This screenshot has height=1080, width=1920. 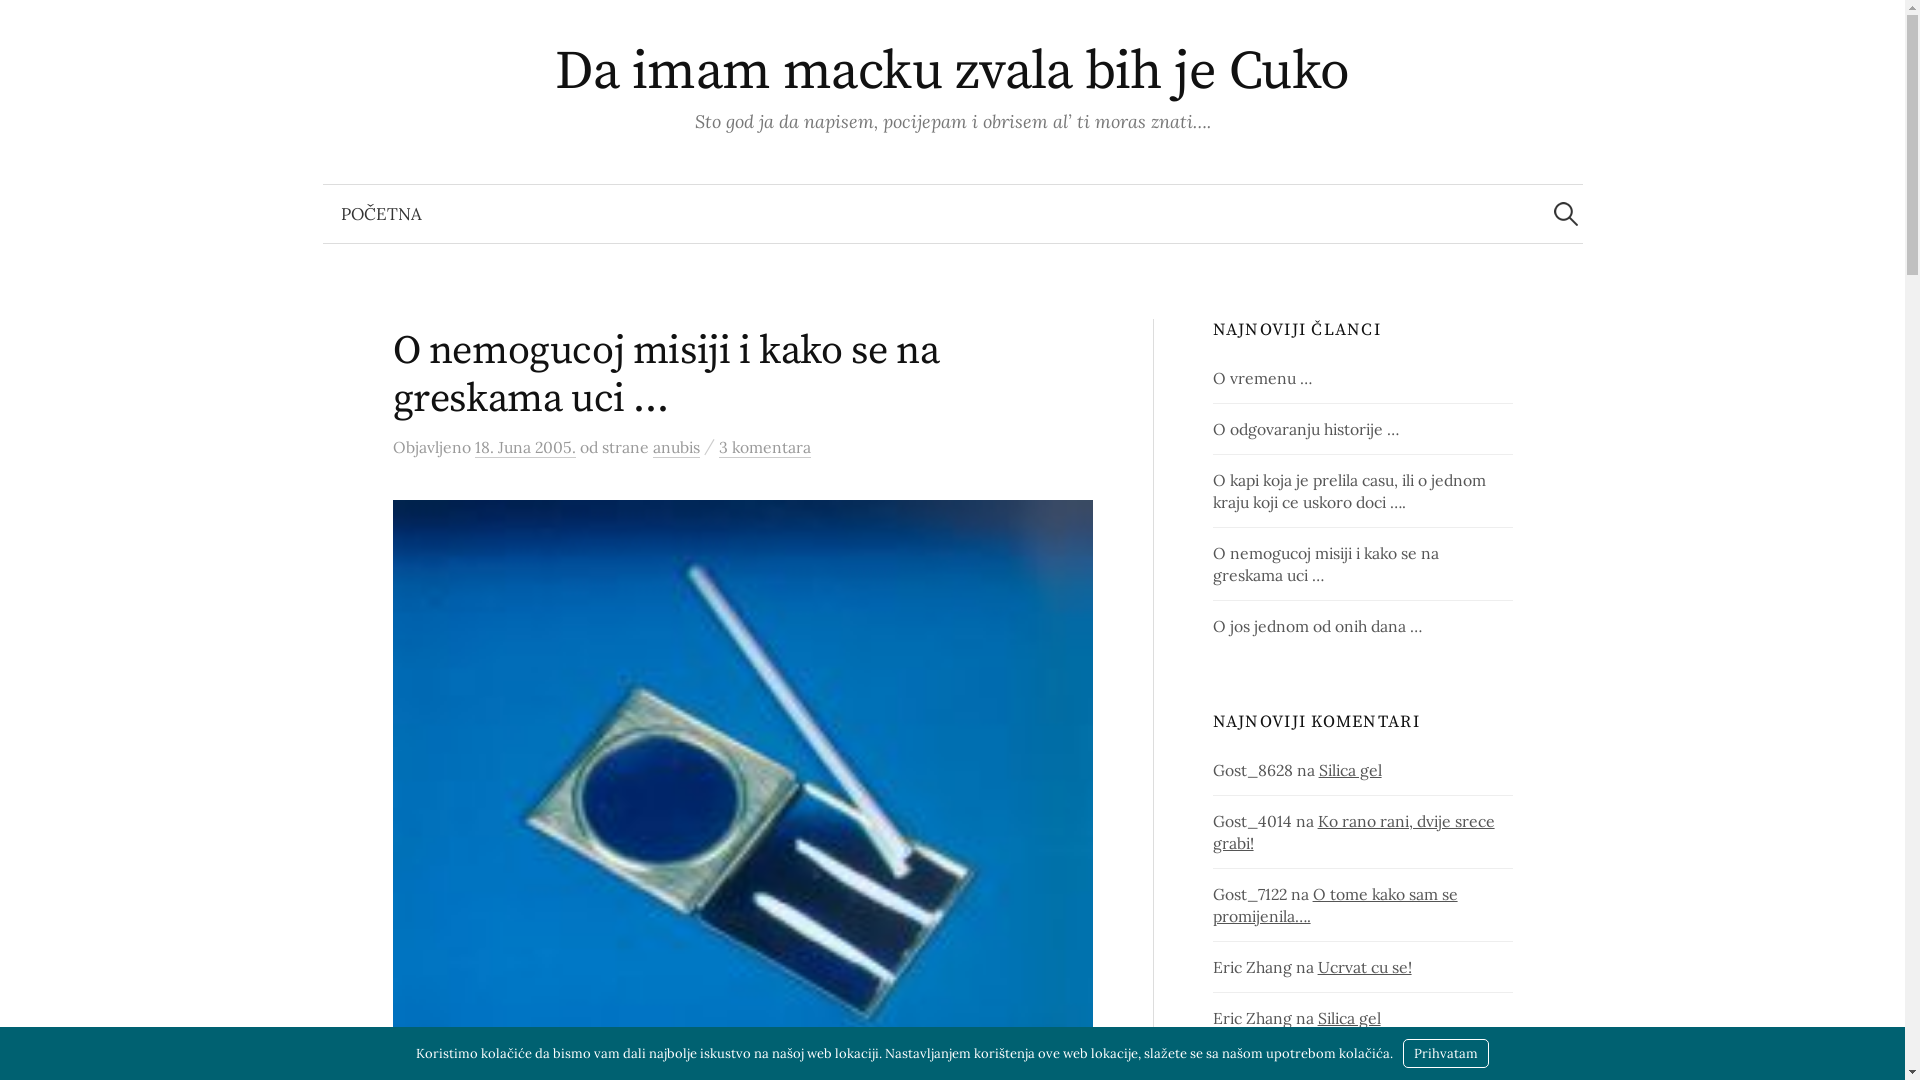 I want to click on Prihvatam, so click(x=1446, y=1054).